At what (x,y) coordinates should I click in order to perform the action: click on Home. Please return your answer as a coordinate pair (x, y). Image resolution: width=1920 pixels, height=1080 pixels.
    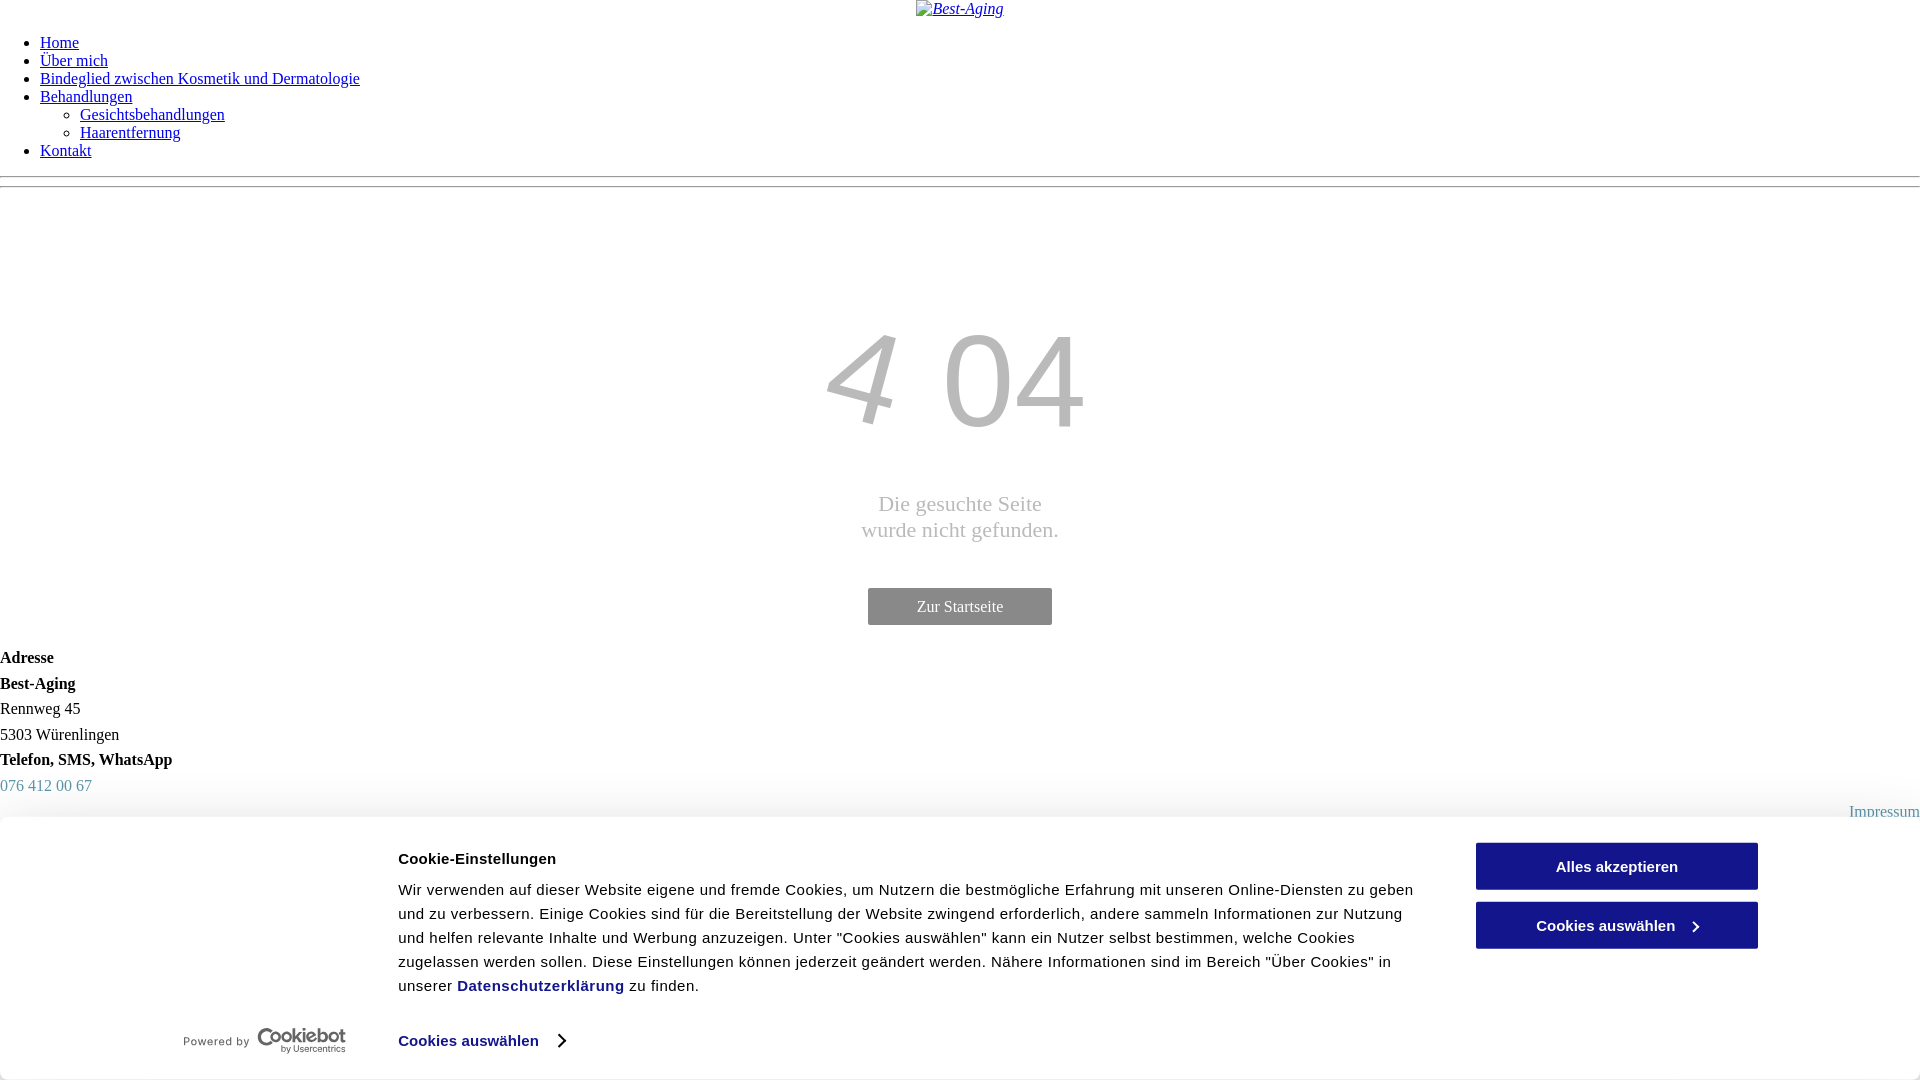
    Looking at the image, I should click on (60, 42).